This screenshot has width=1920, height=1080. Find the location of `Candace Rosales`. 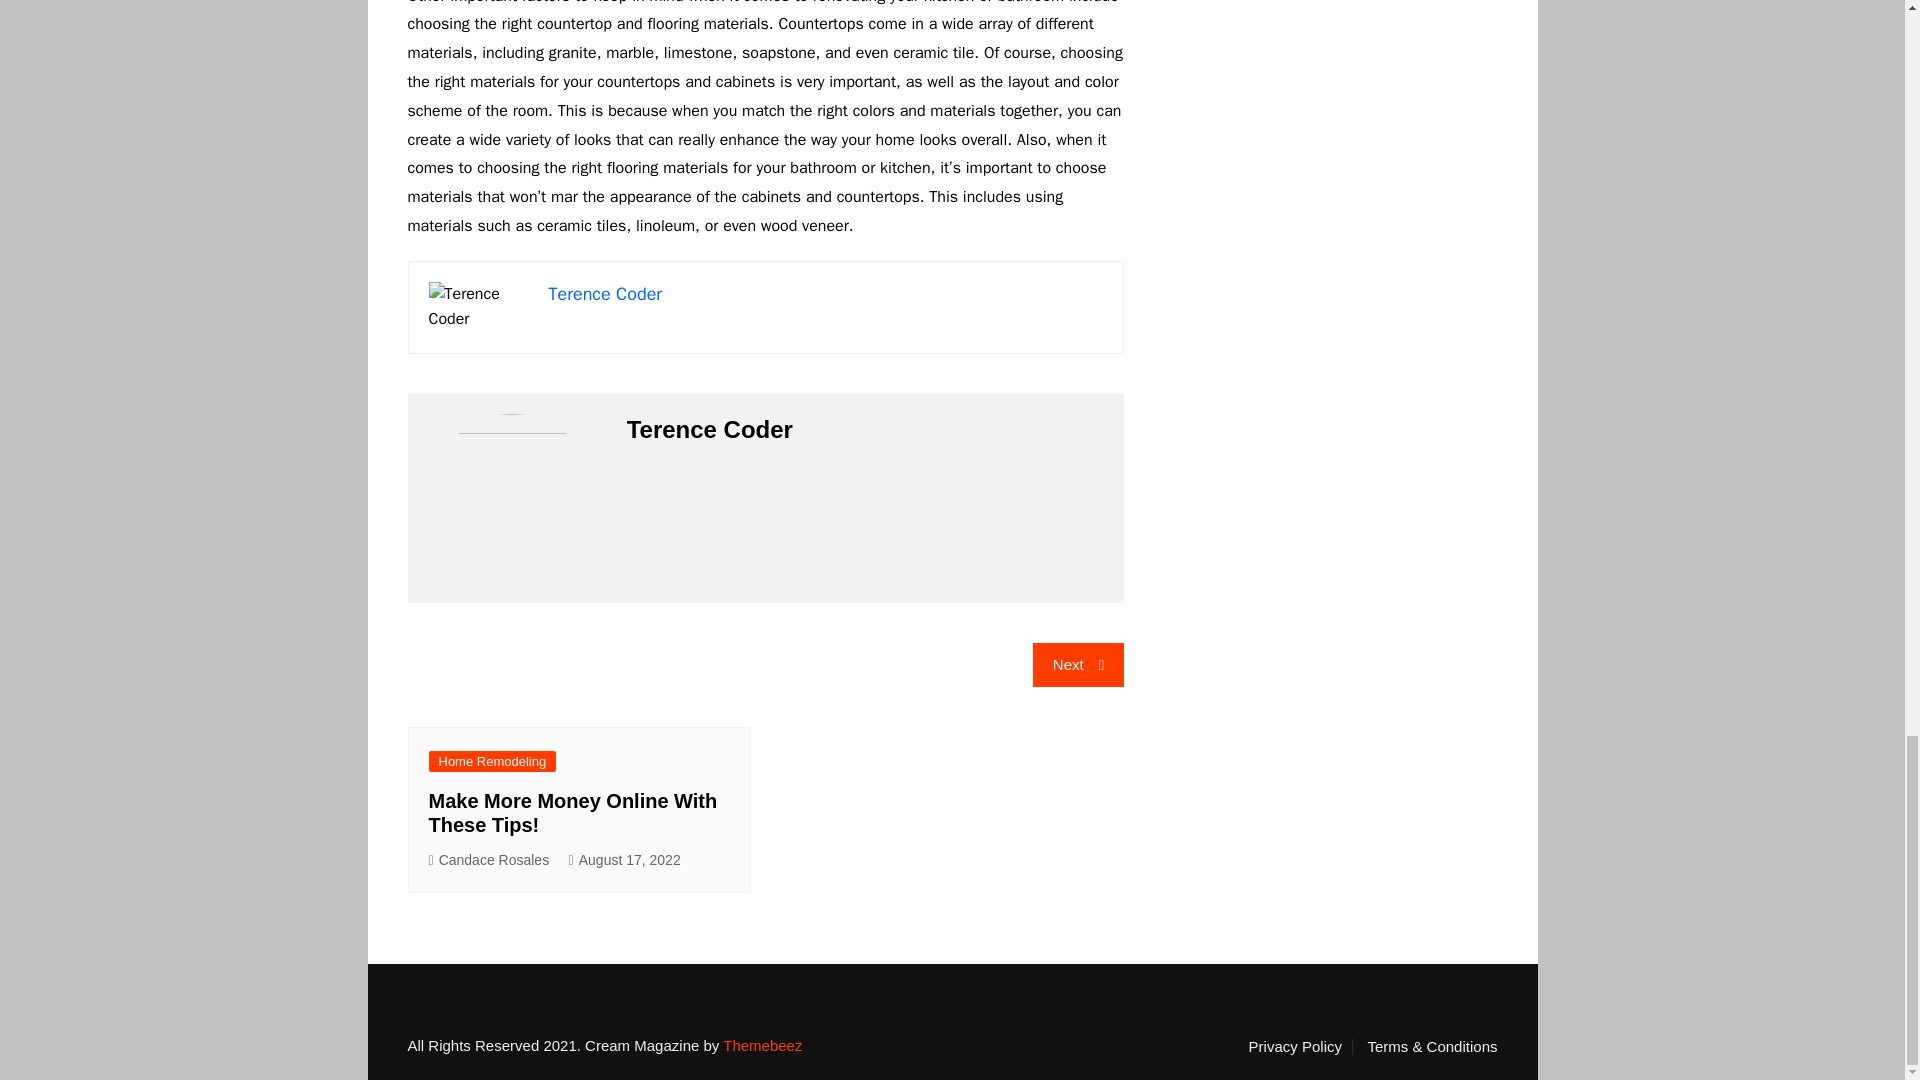

Candace Rosales is located at coordinates (488, 860).